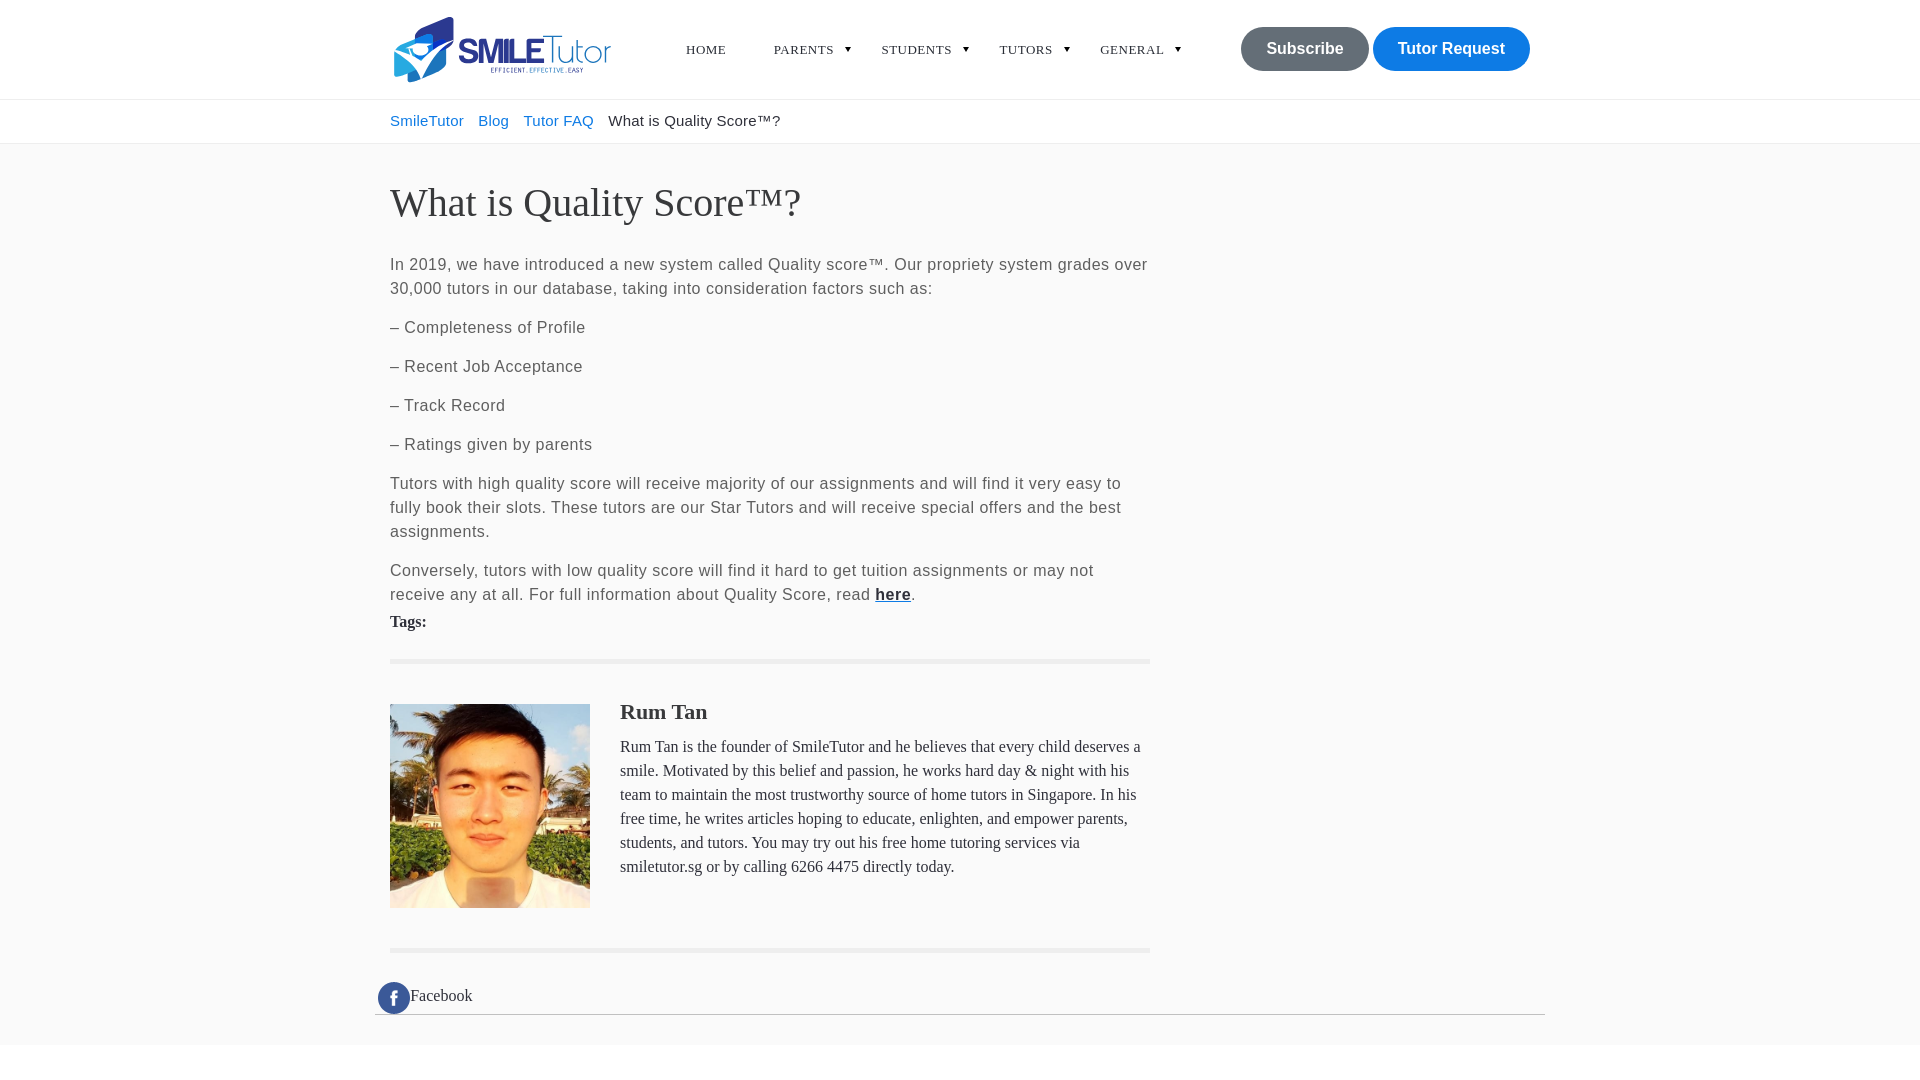 This screenshot has width=1920, height=1080. I want to click on Go to SmileTutor., so click(490, 120).